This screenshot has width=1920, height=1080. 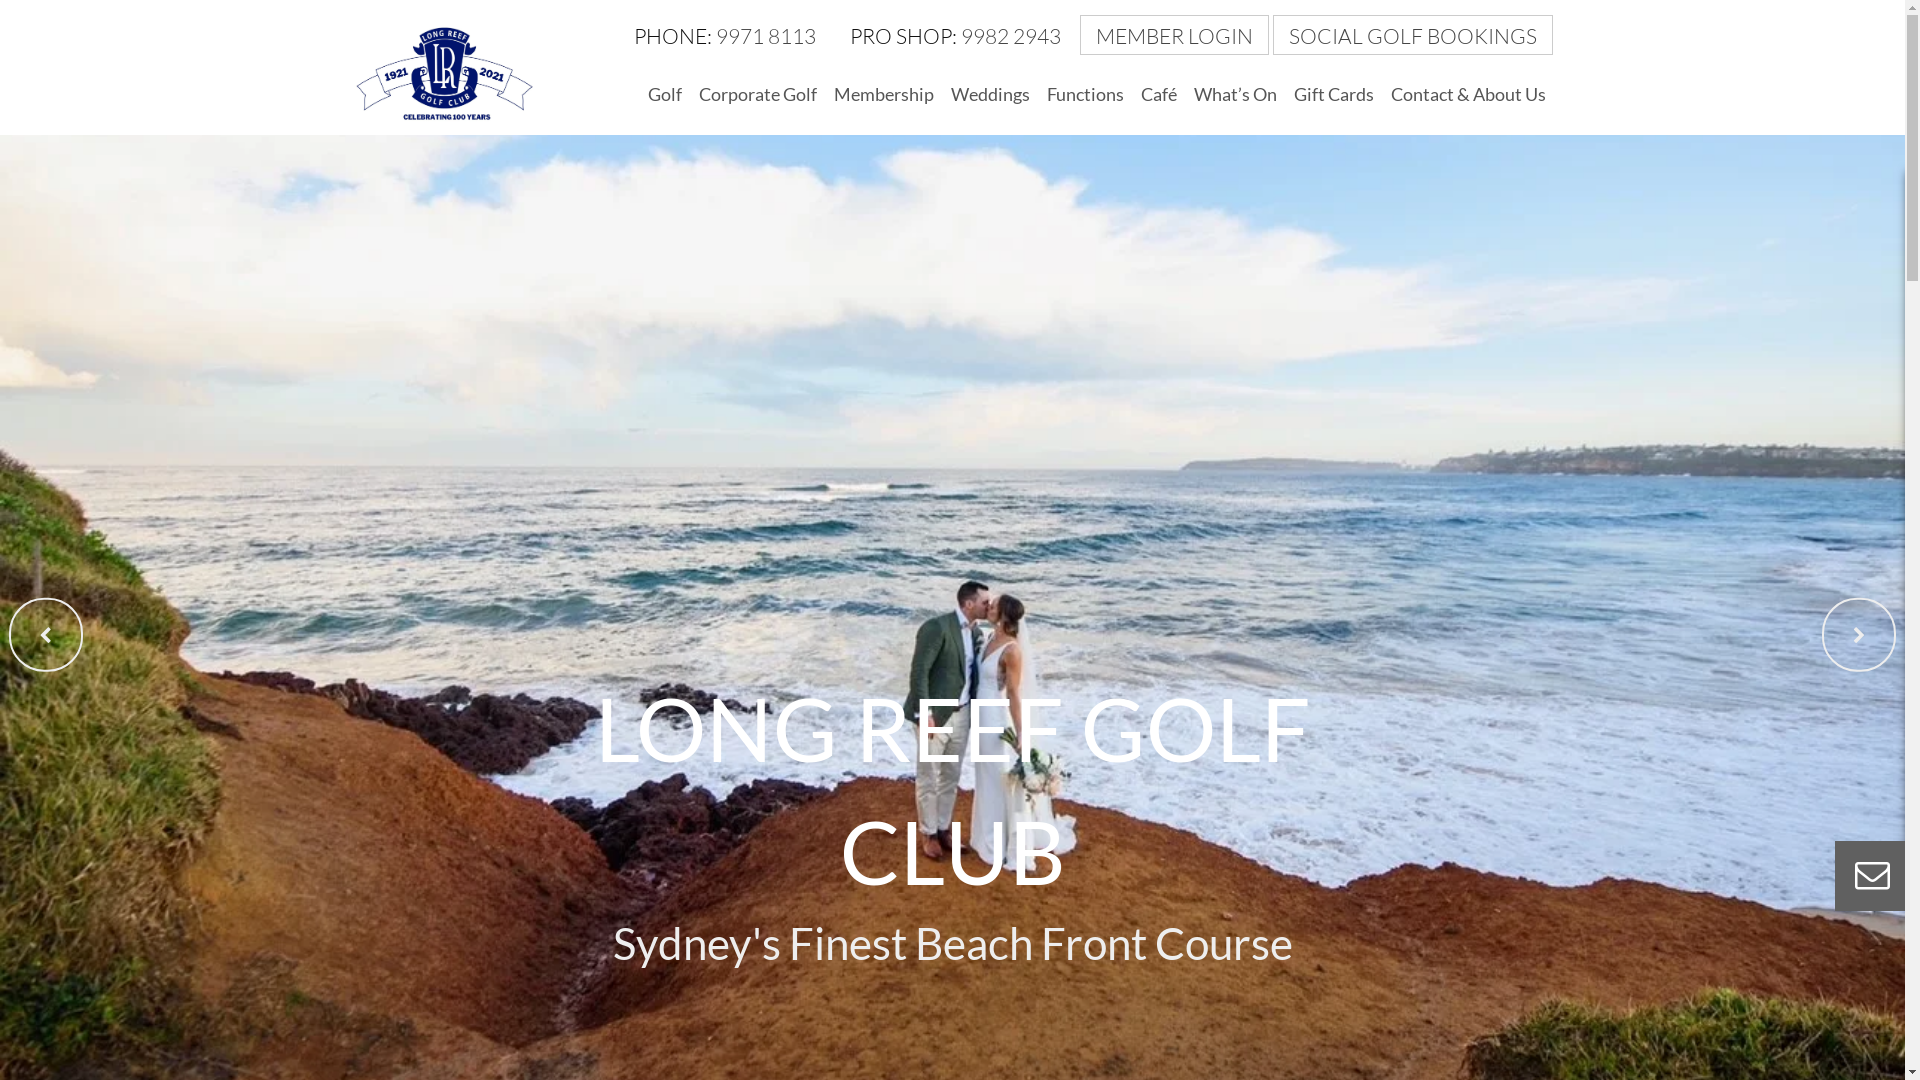 What do you see at coordinates (1086, 95) in the screenshot?
I see `Functions` at bounding box center [1086, 95].